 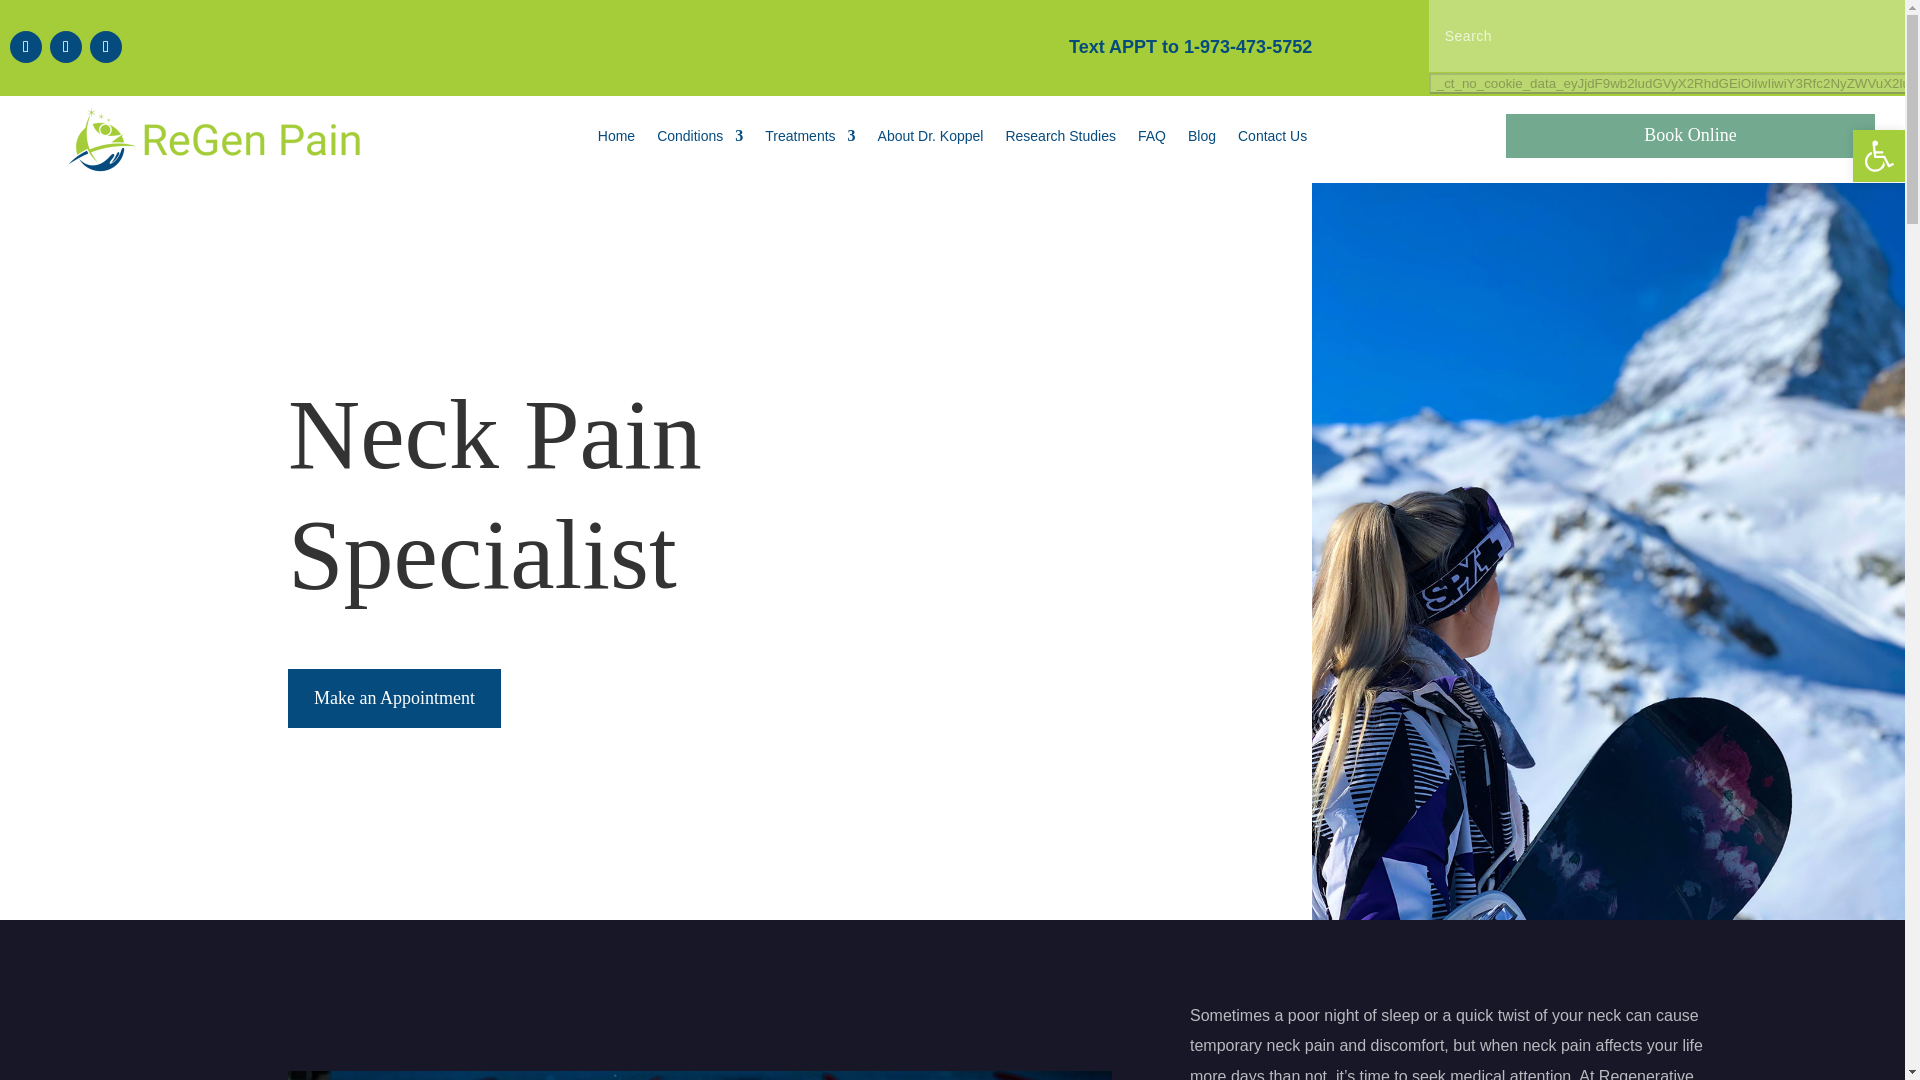 What do you see at coordinates (106, 46) in the screenshot?
I see `Follow on Youtube` at bounding box center [106, 46].